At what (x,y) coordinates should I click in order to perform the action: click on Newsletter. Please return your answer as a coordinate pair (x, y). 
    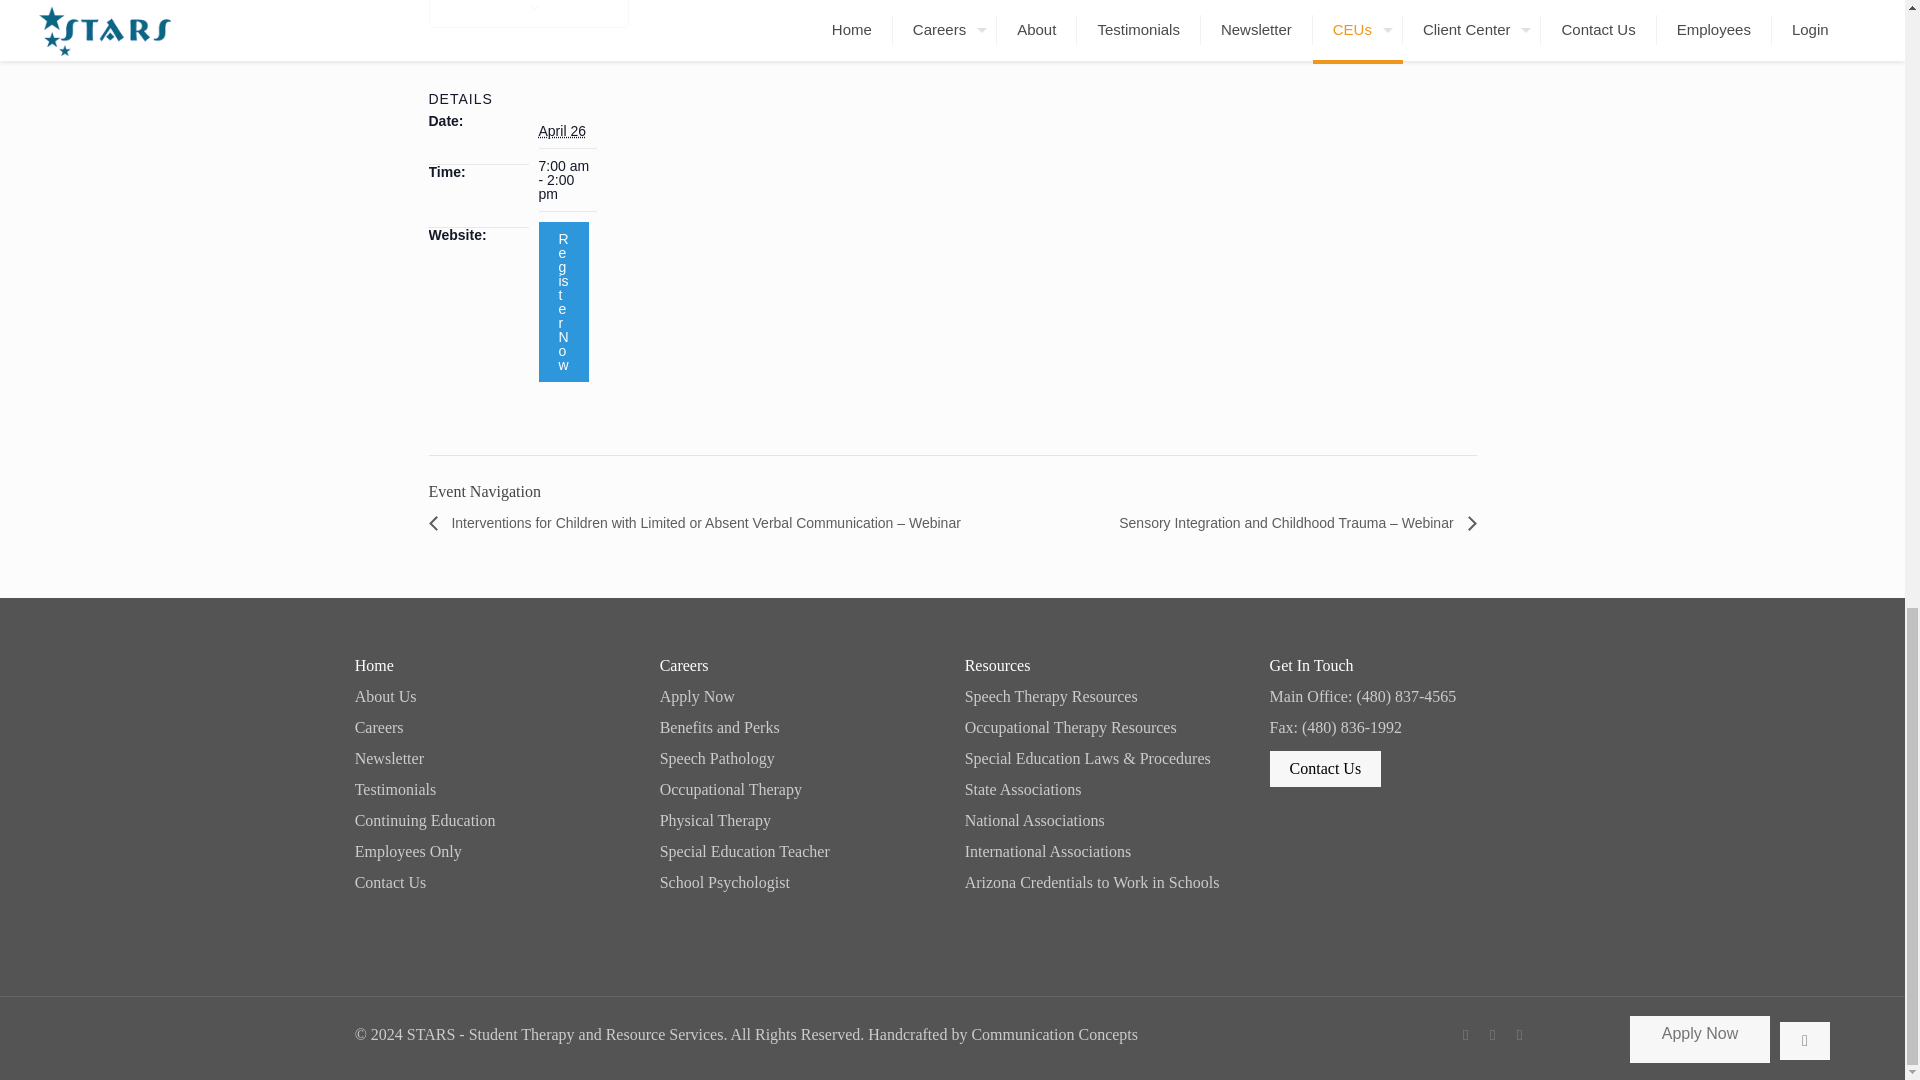
    Looking at the image, I should click on (495, 758).